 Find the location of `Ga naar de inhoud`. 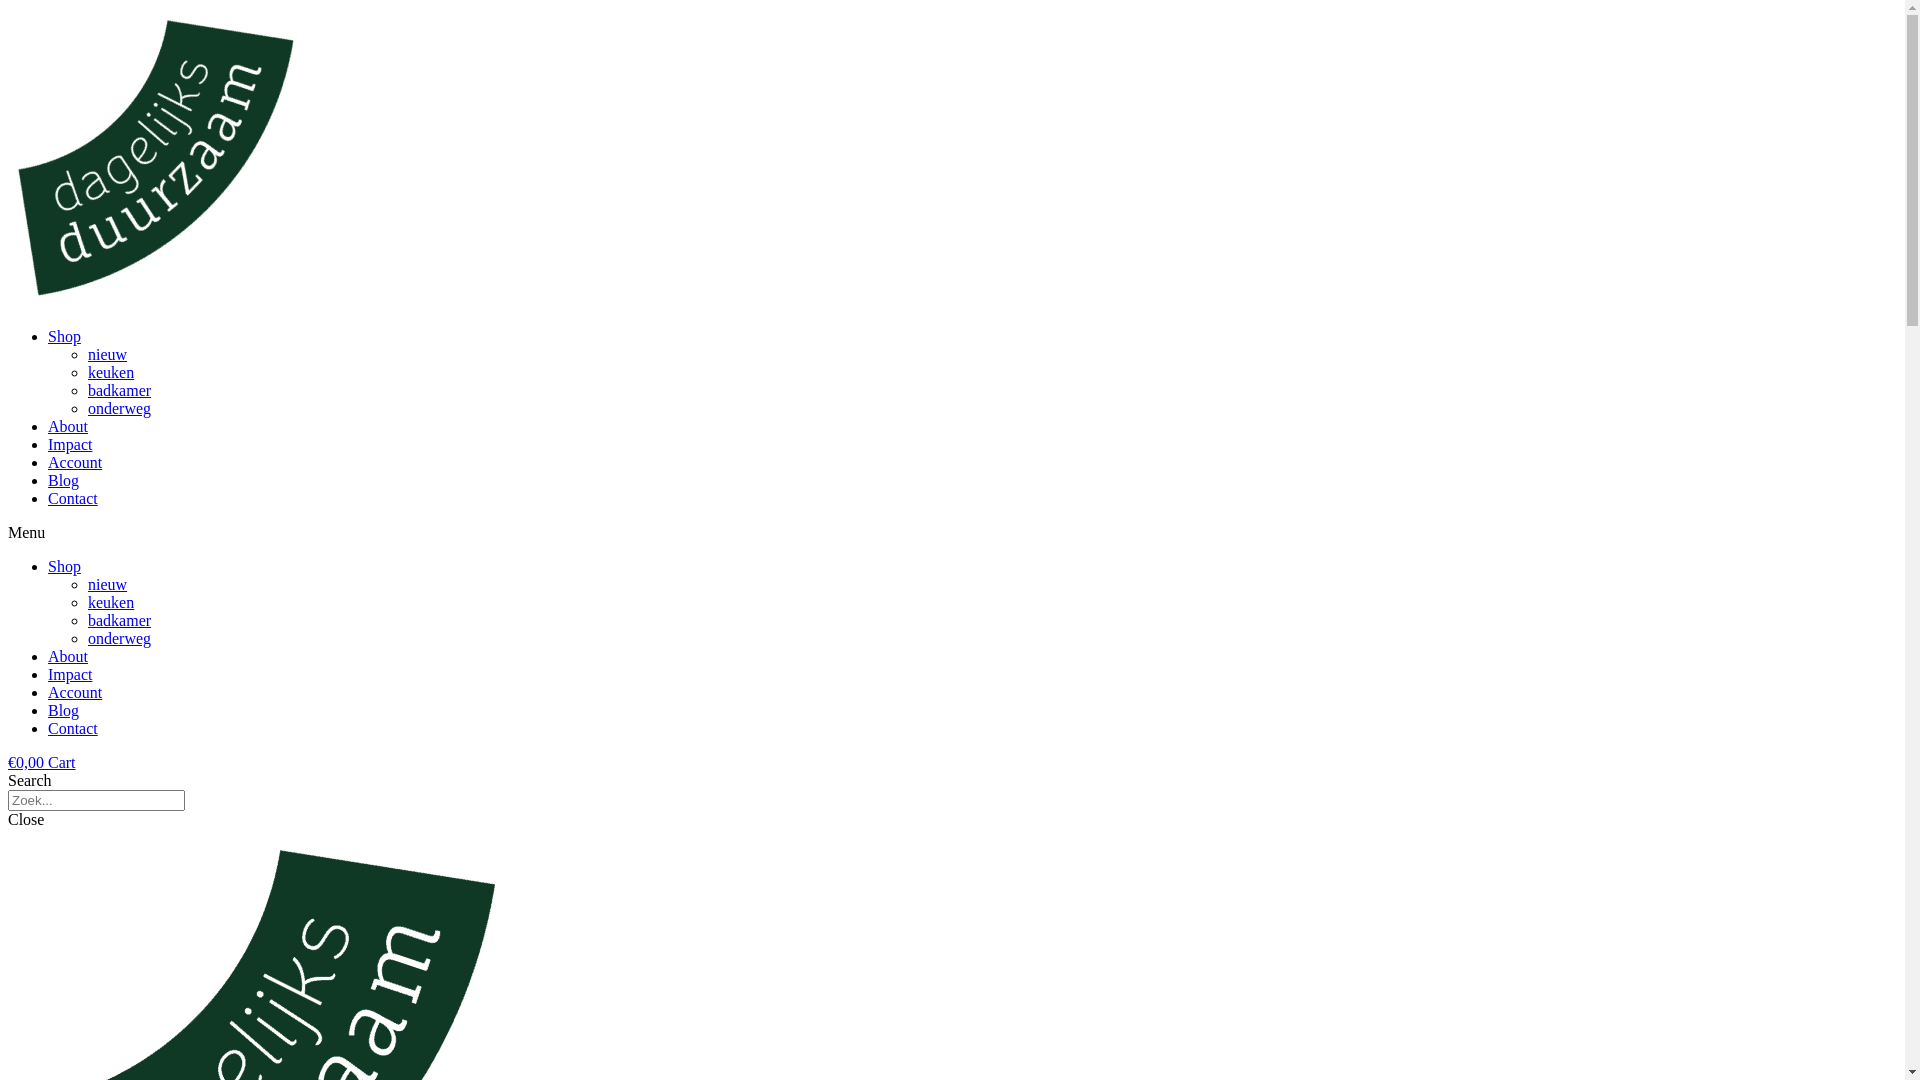

Ga naar de inhoud is located at coordinates (8, 8).